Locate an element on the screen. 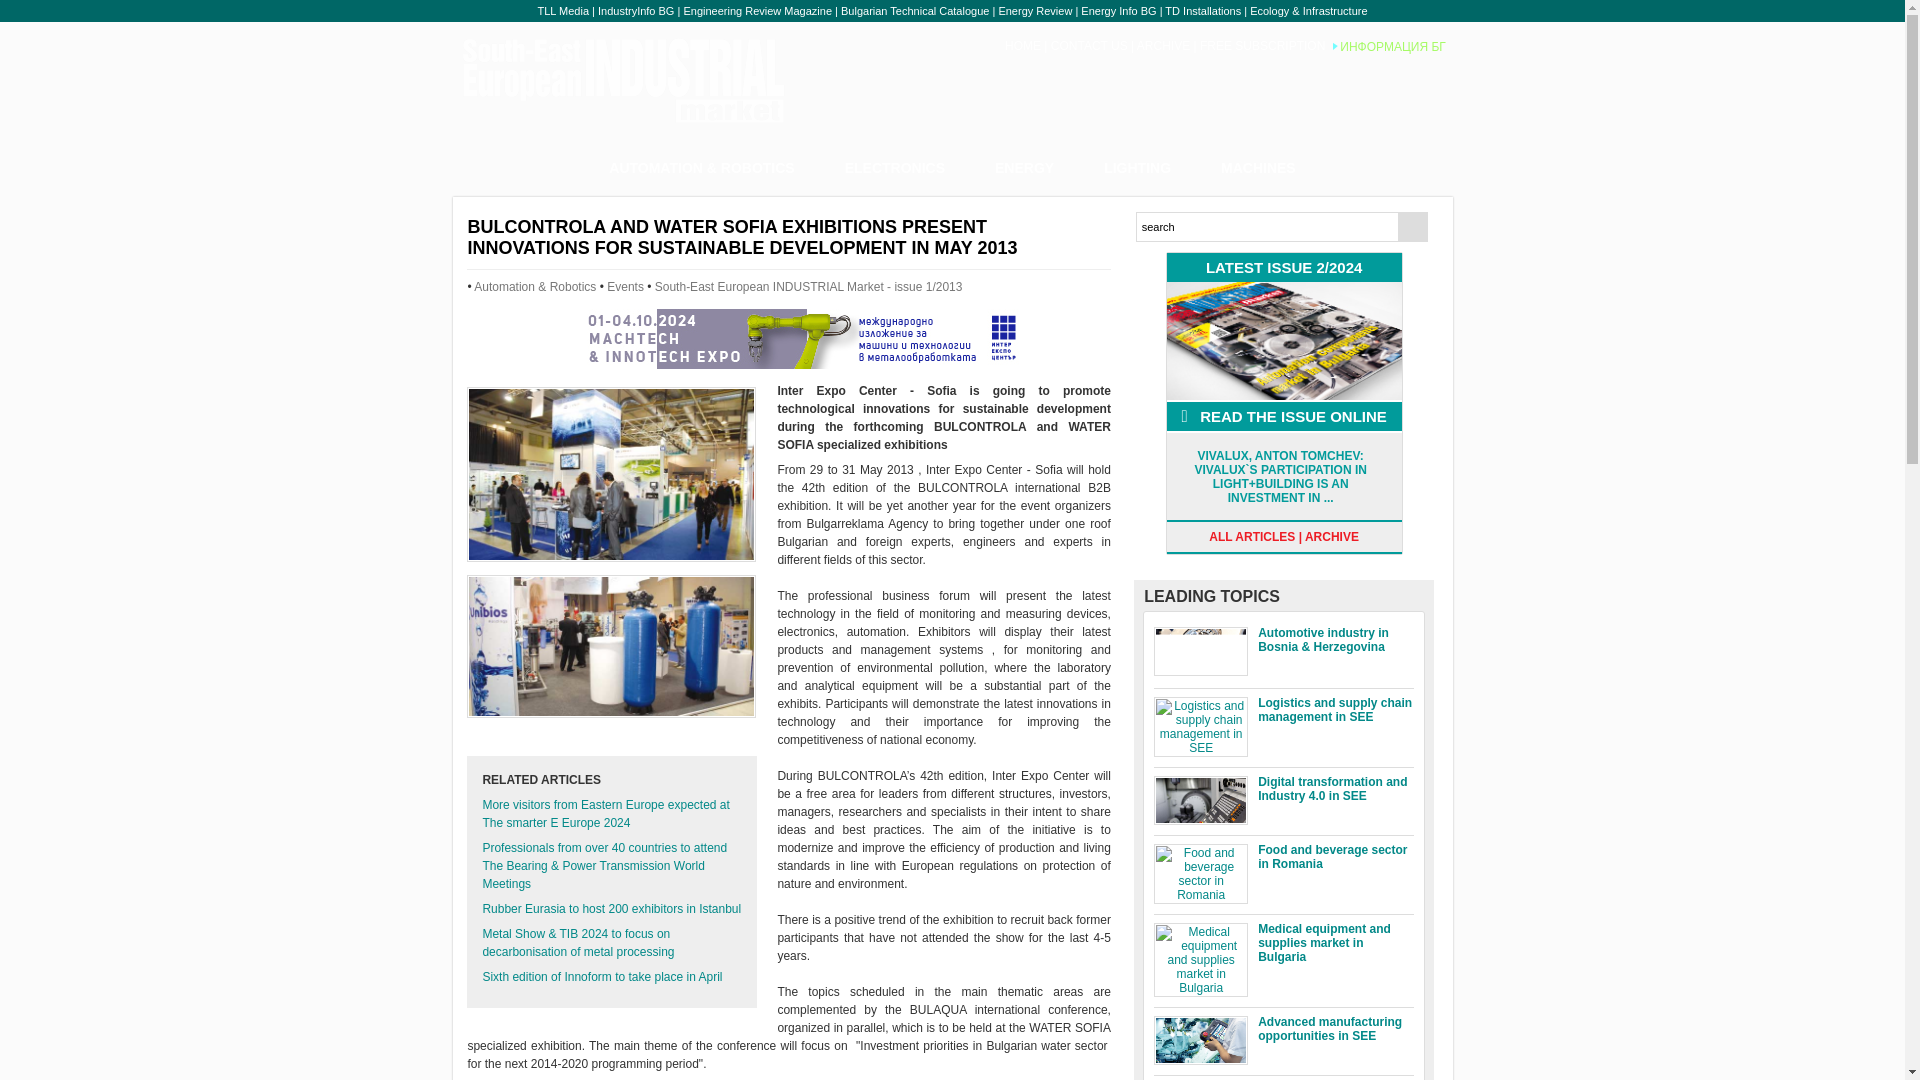  ENERGY is located at coordinates (1024, 168).